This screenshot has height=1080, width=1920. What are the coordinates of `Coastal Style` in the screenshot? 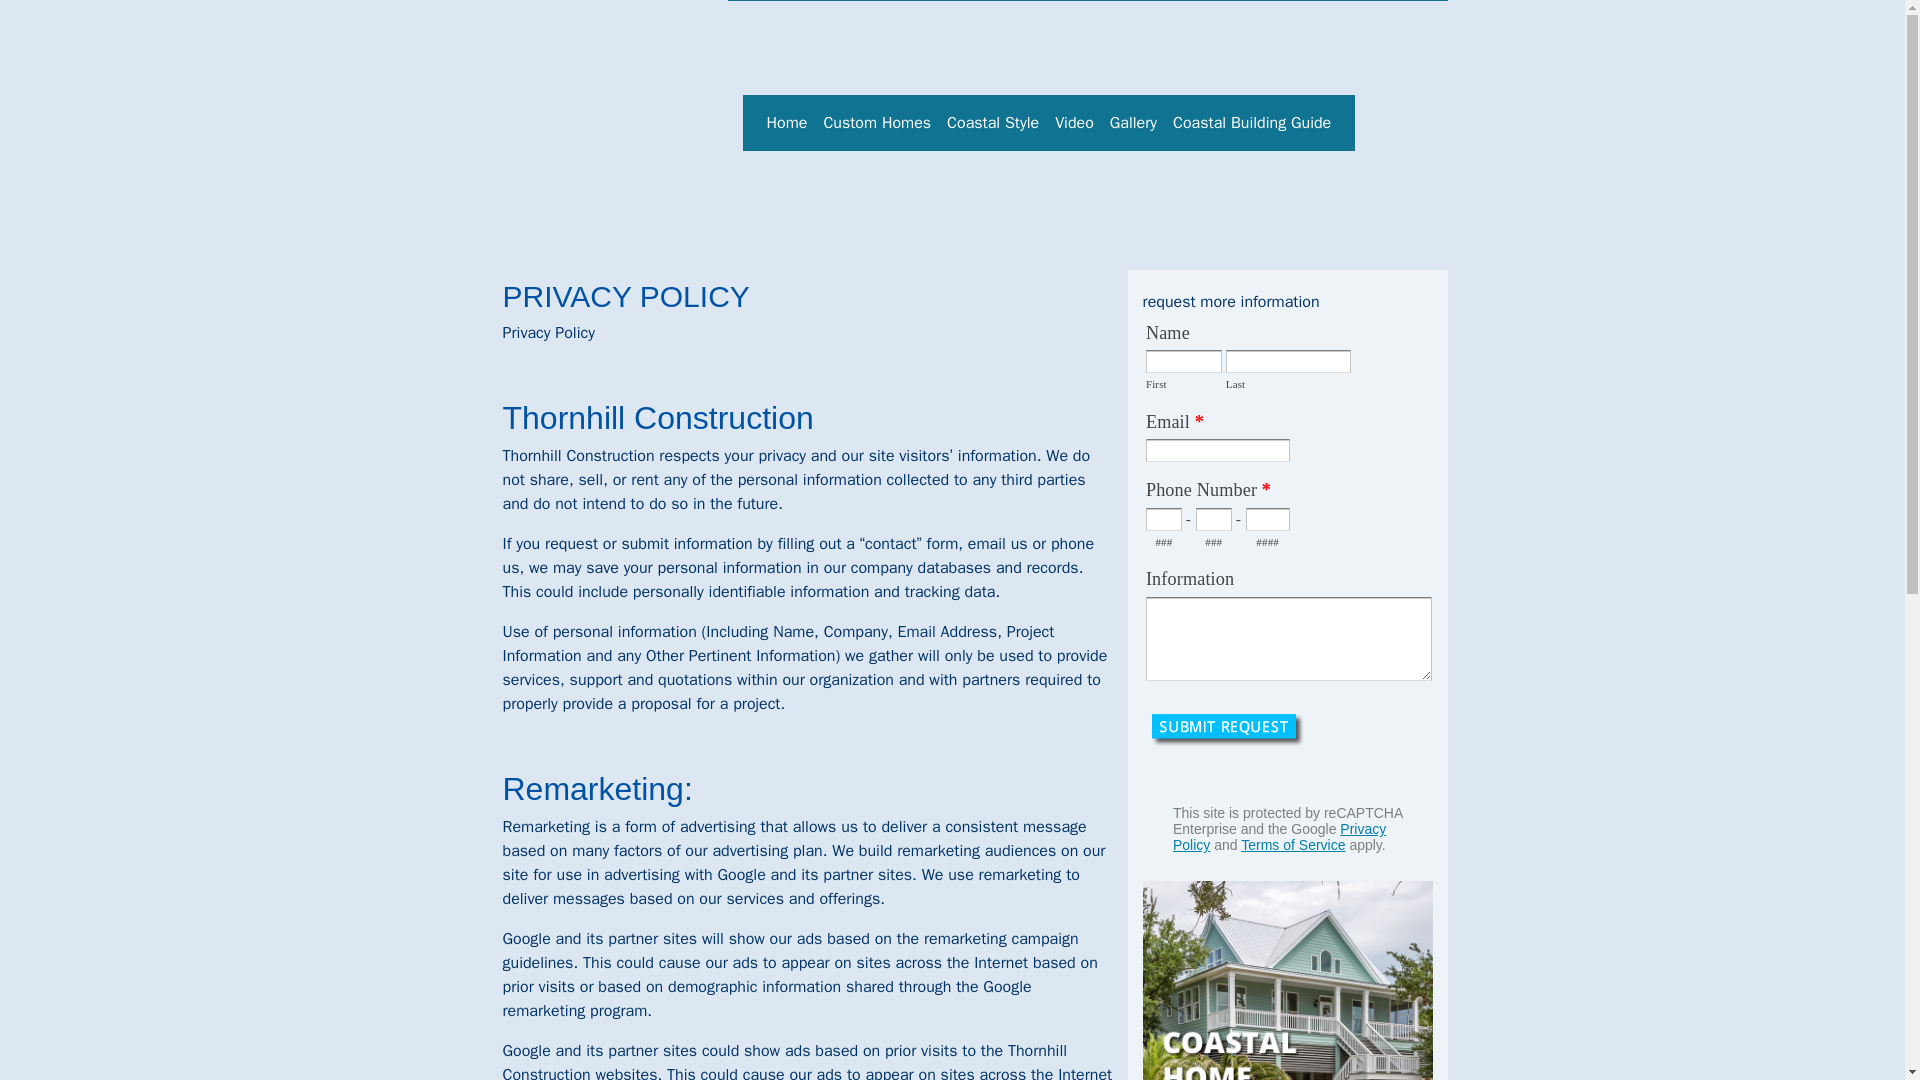 It's located at (992, 122).